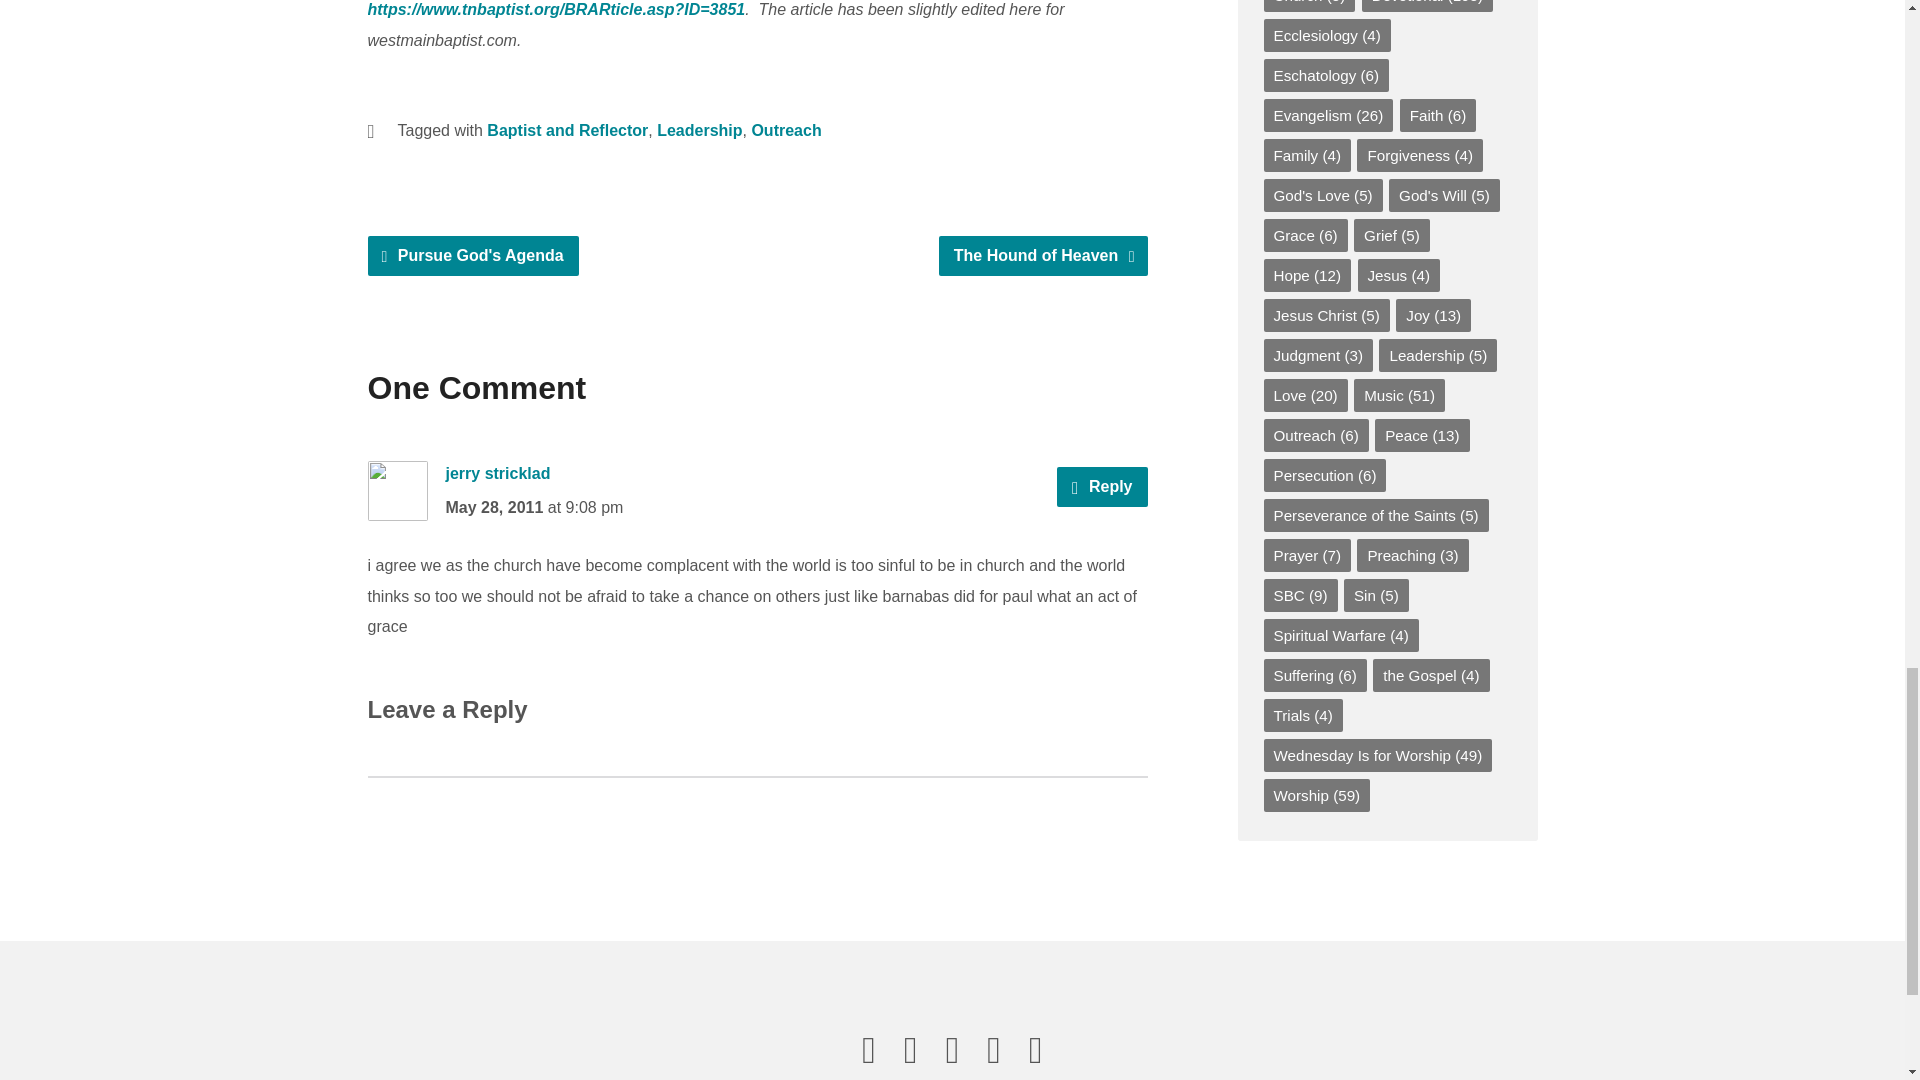 The height and width of the screenshot is (1080, 1920). I want to click on Outreach, so click(786, 130).